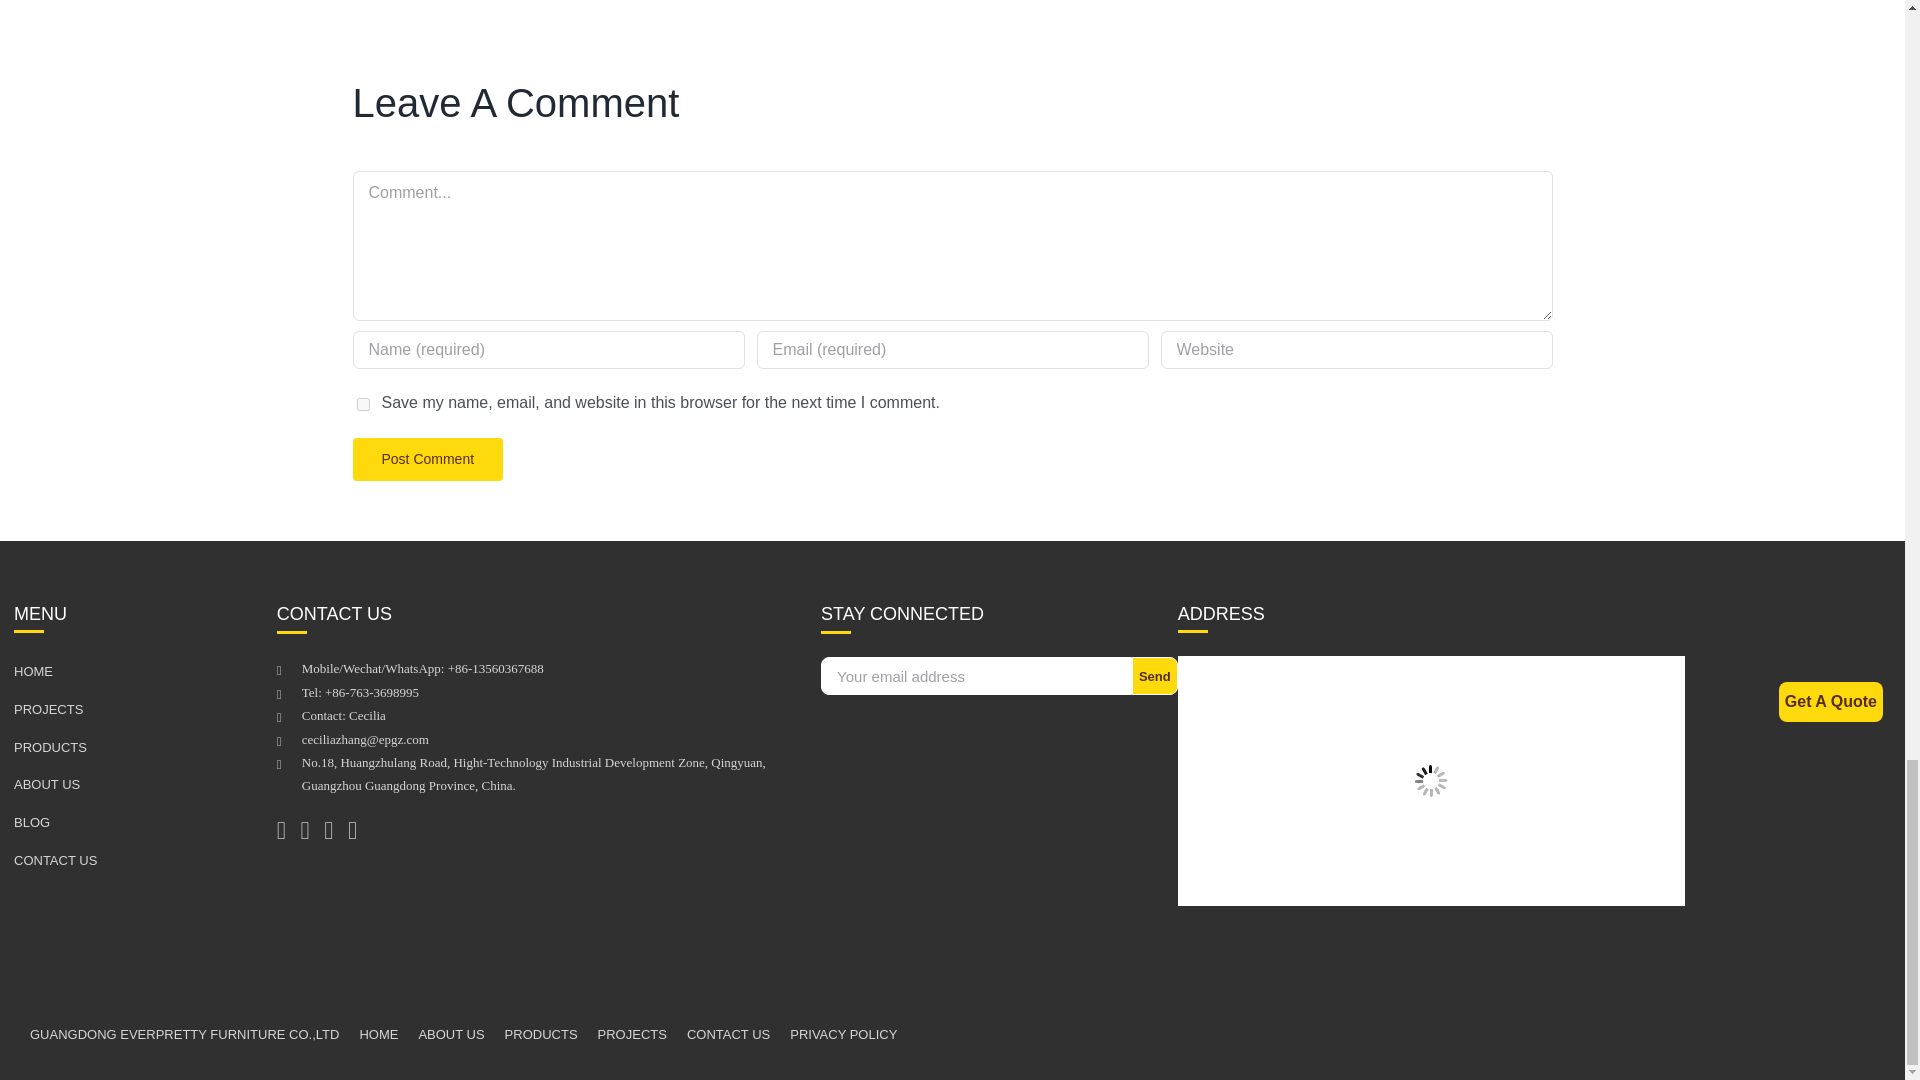 The height and width of the screenshot is (1080, 1920). I want to click on Post Comment, so click(427, 459).